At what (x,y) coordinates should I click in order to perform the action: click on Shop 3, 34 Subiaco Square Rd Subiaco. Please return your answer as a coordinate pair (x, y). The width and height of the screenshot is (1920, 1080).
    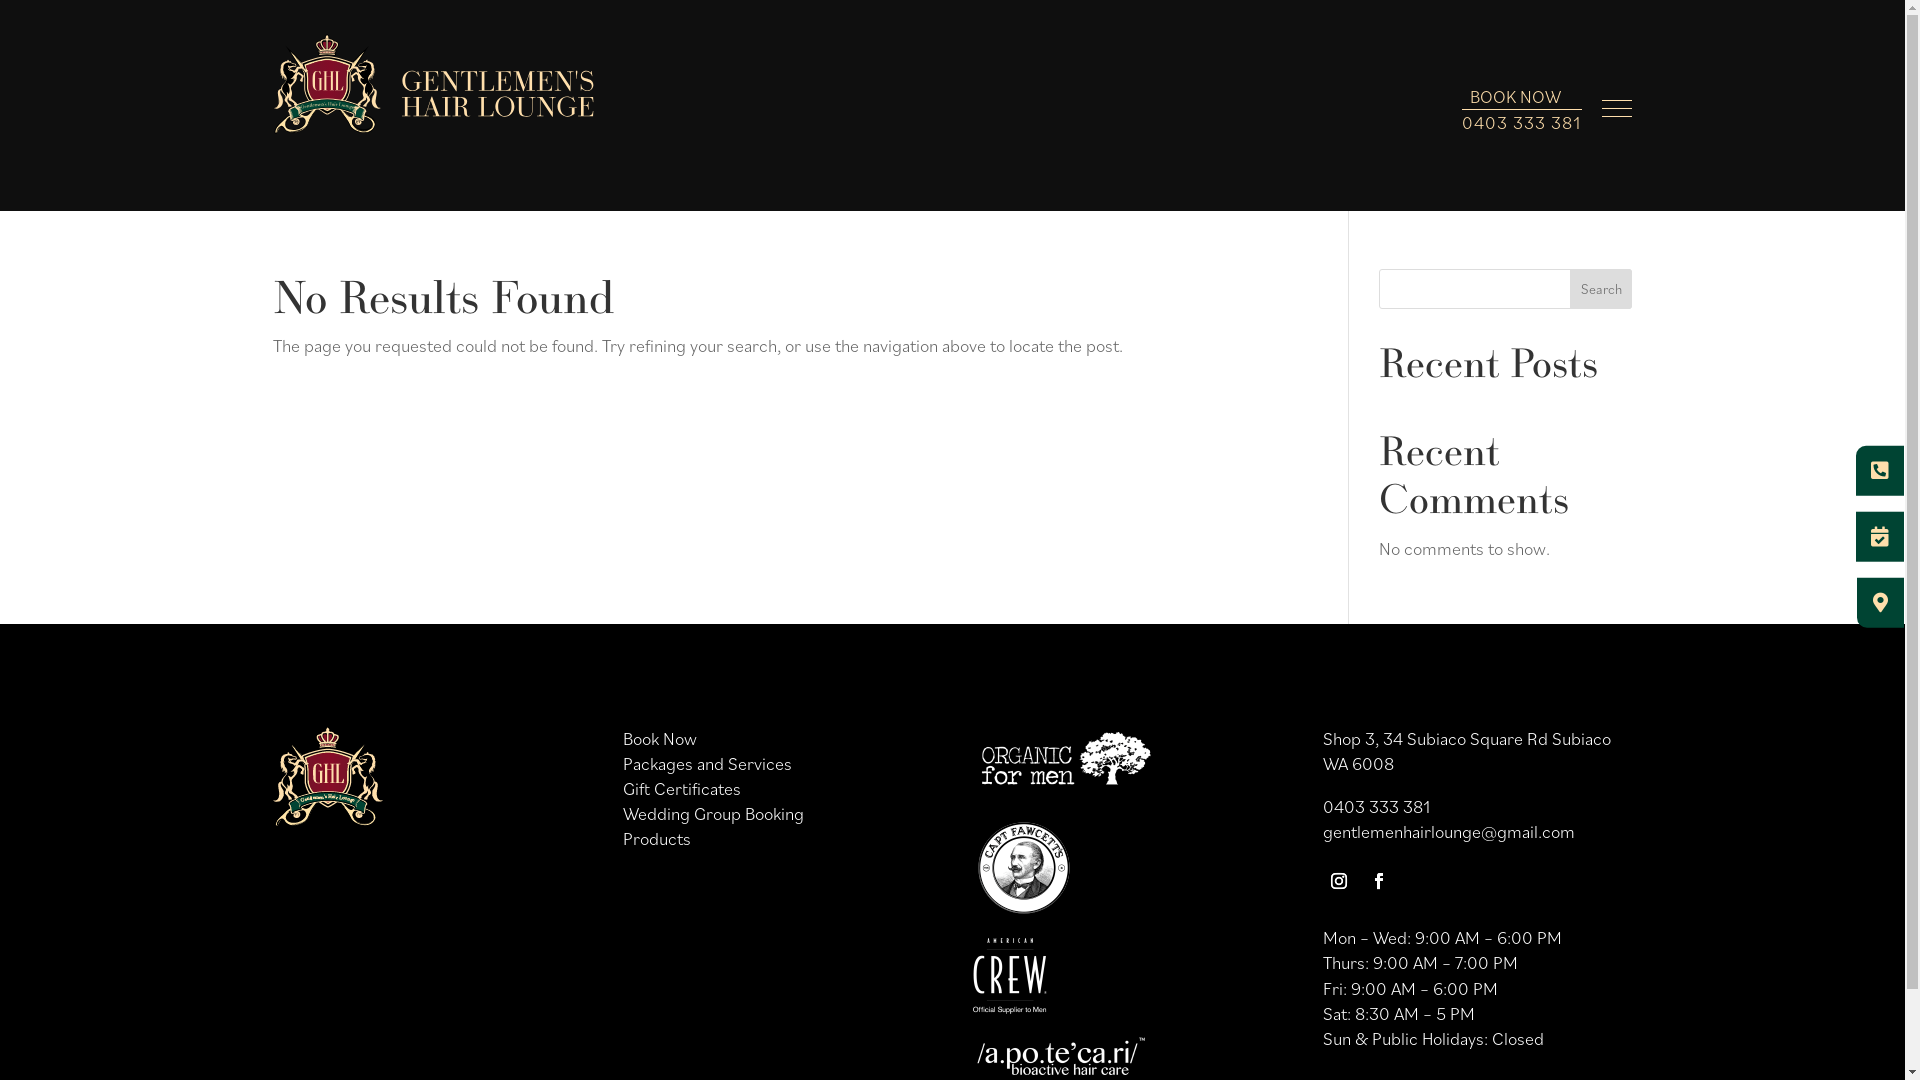
    Looking at the image, I should click on (1467, 738).